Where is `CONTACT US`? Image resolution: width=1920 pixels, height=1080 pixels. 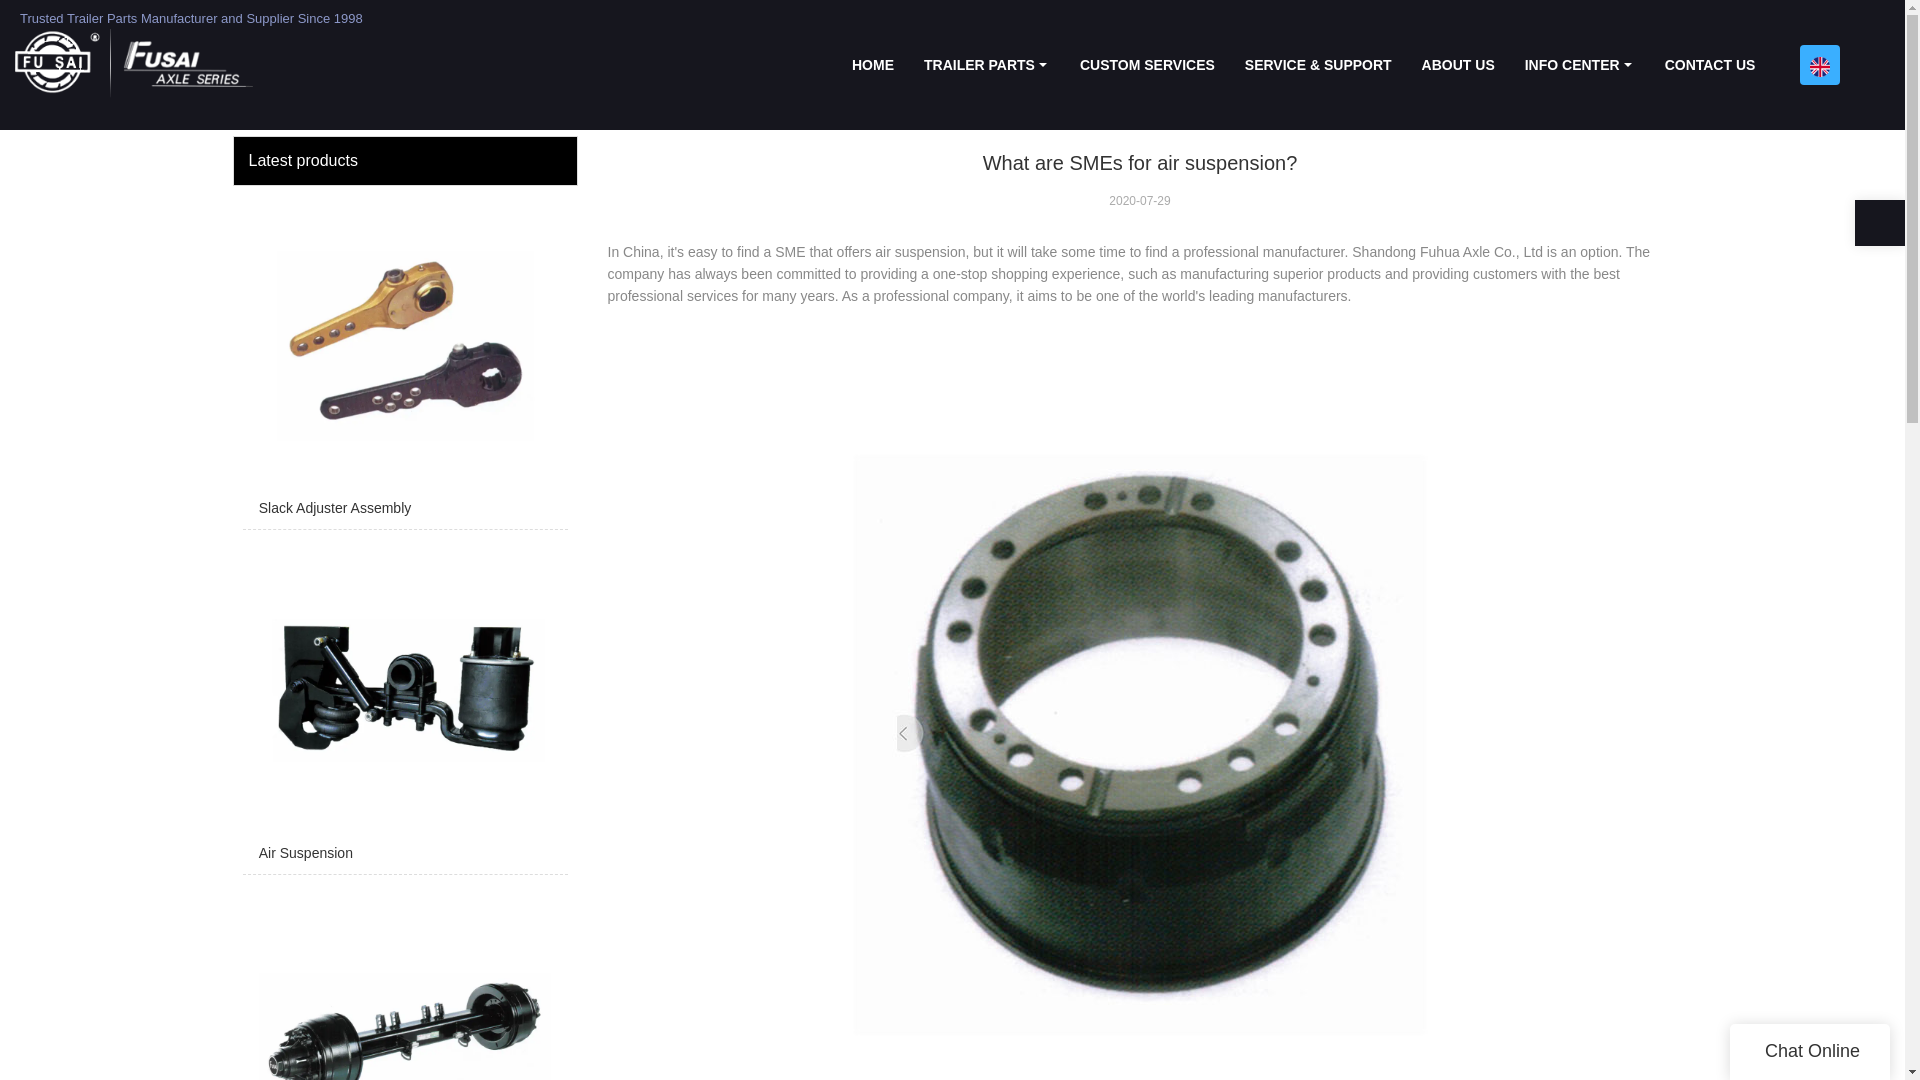 CONTACT US is located at coordinates (1710, 65).